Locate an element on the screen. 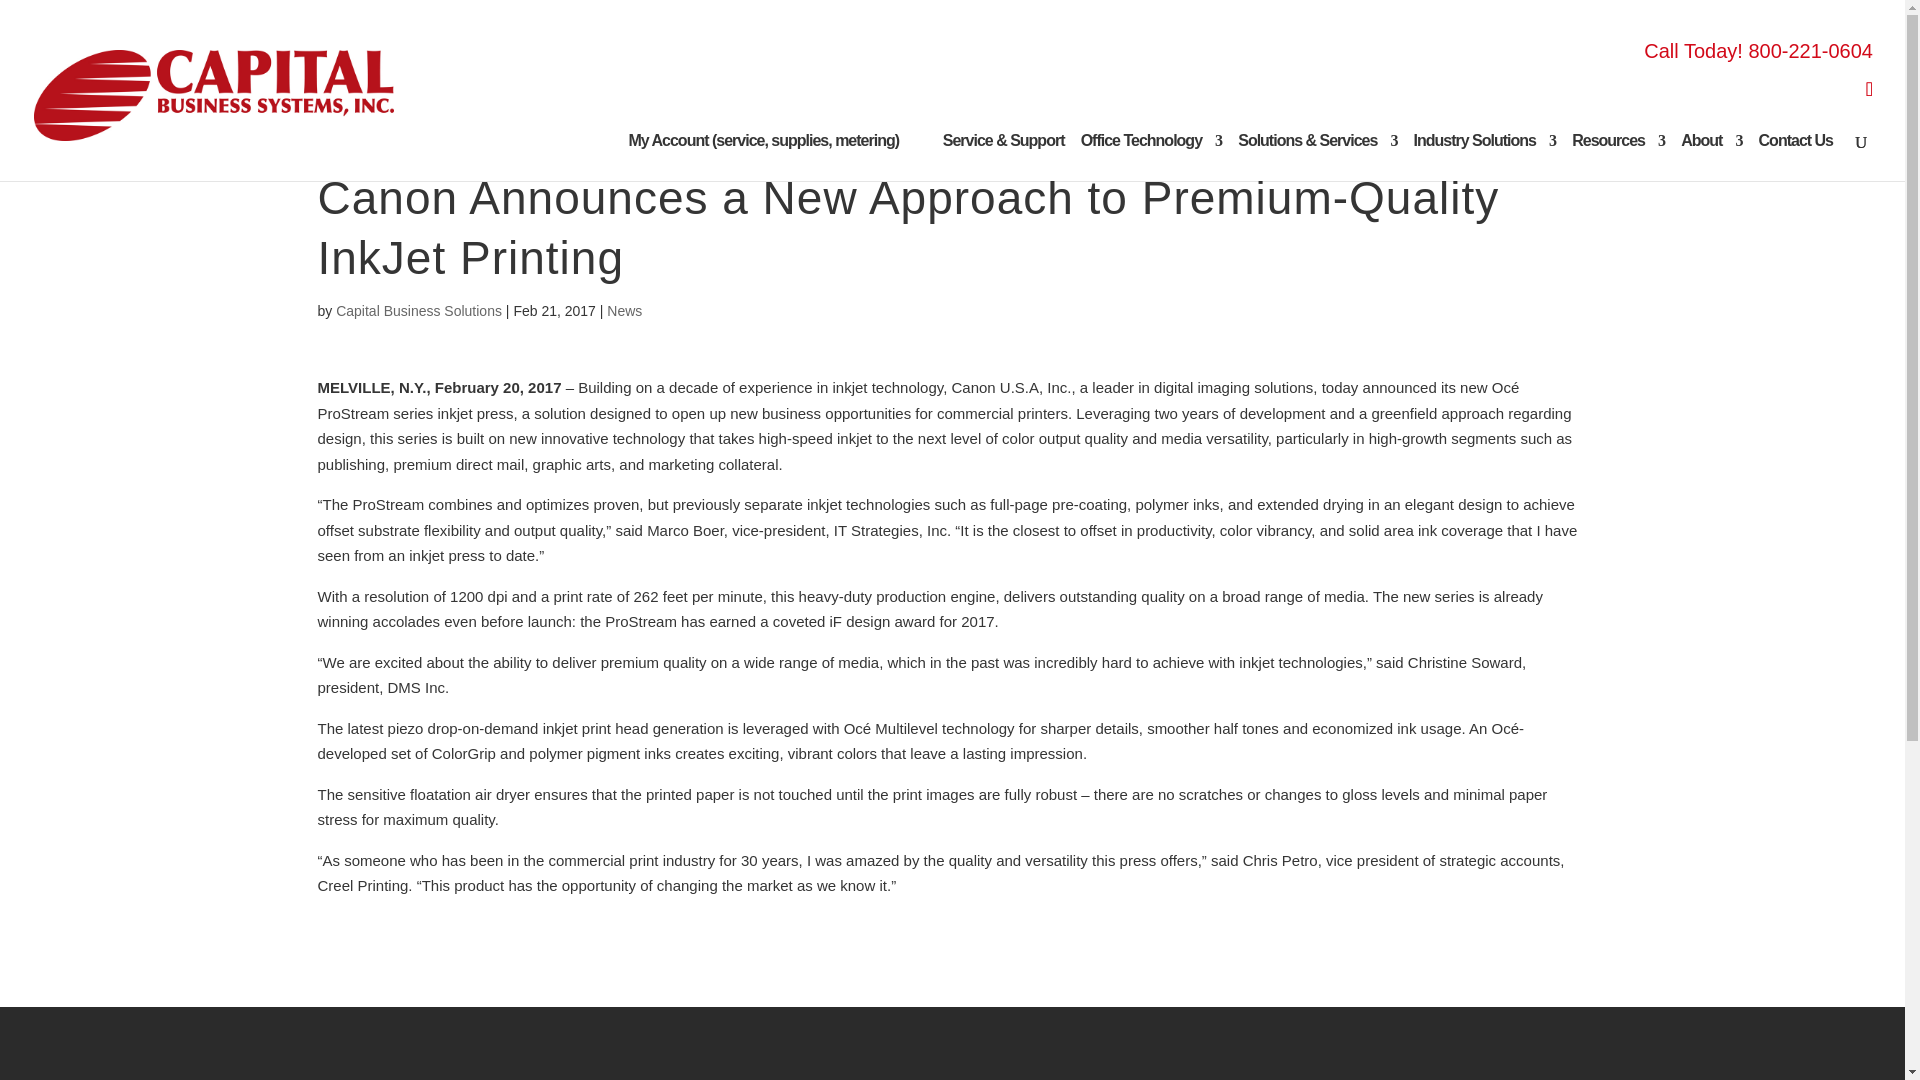 The width and height of the screenshot is (1920, 1080). Office Technology is located at coordinates (1150, 157).